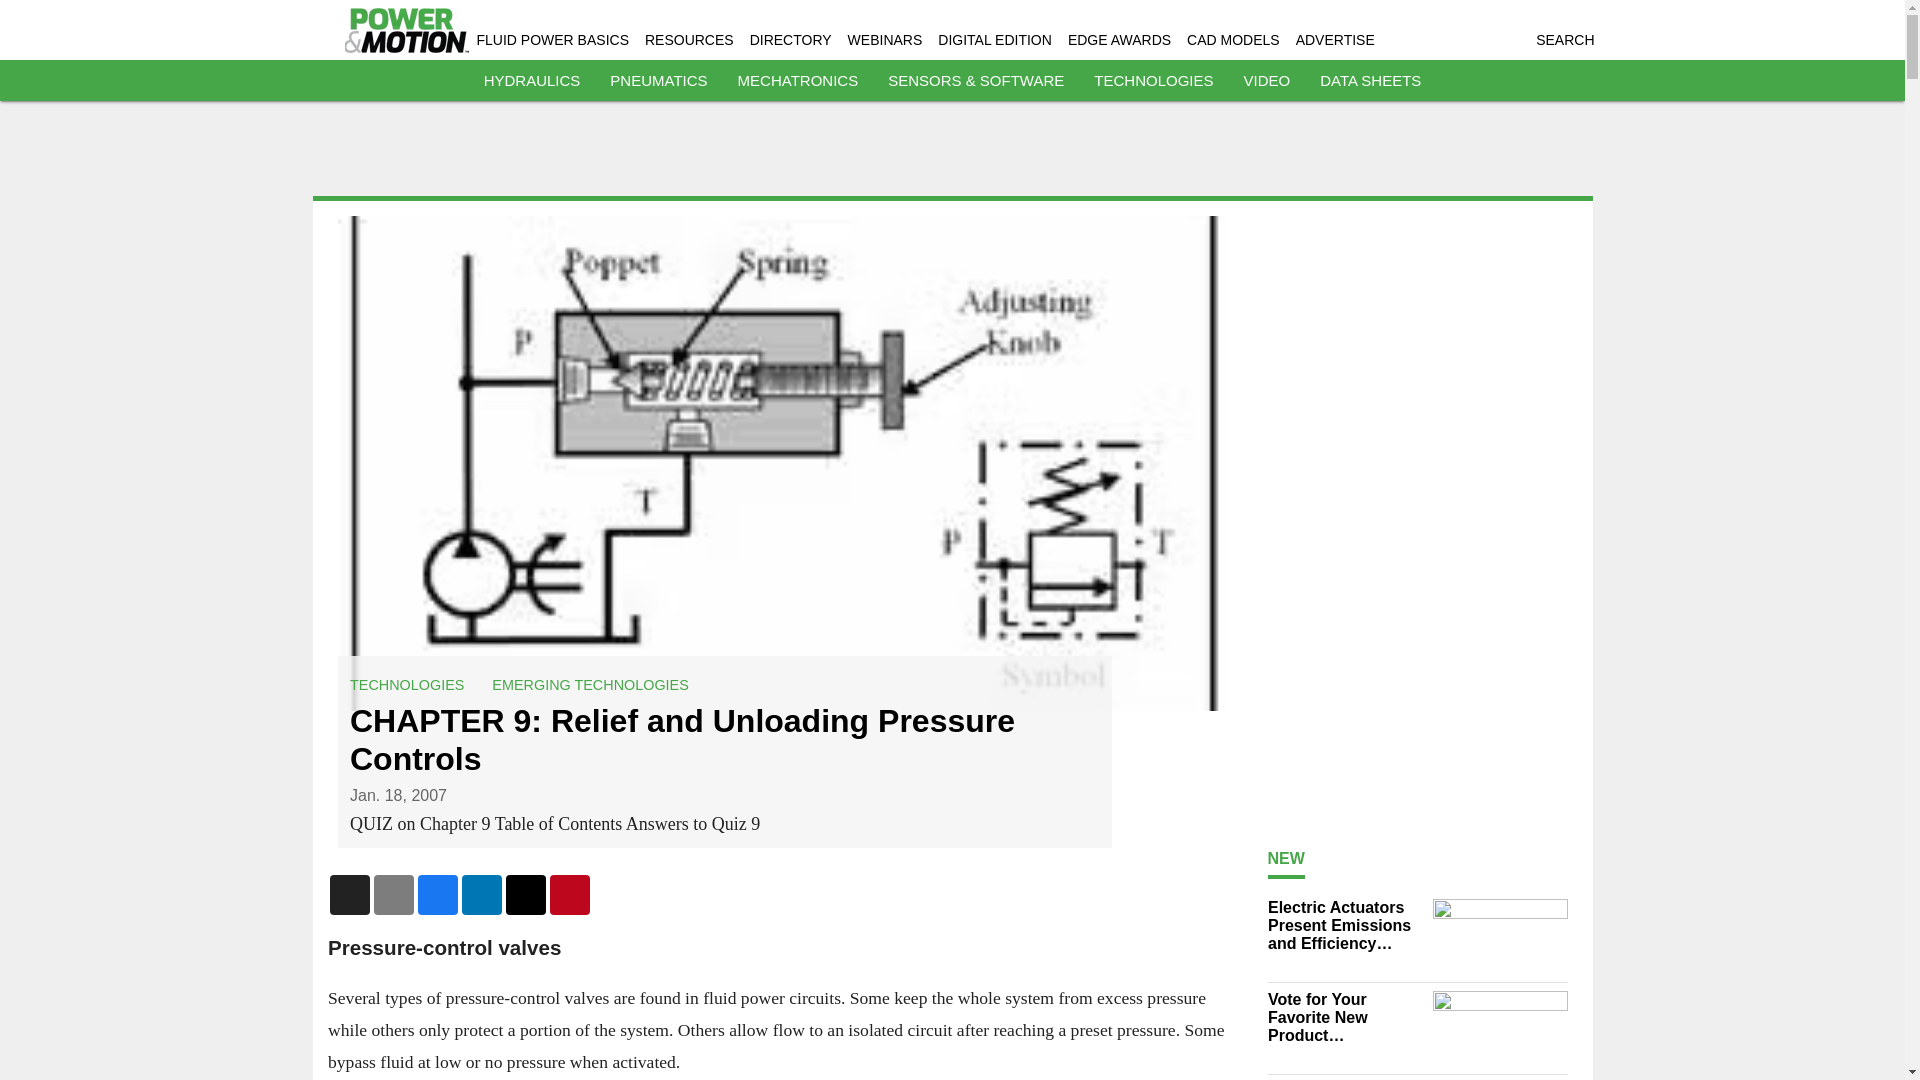 This screenshot has width=1920, height=1080. Describe the element at coordinates (1154, 80) in the screenshot. I see `TECHNOLOGIES` at that location.